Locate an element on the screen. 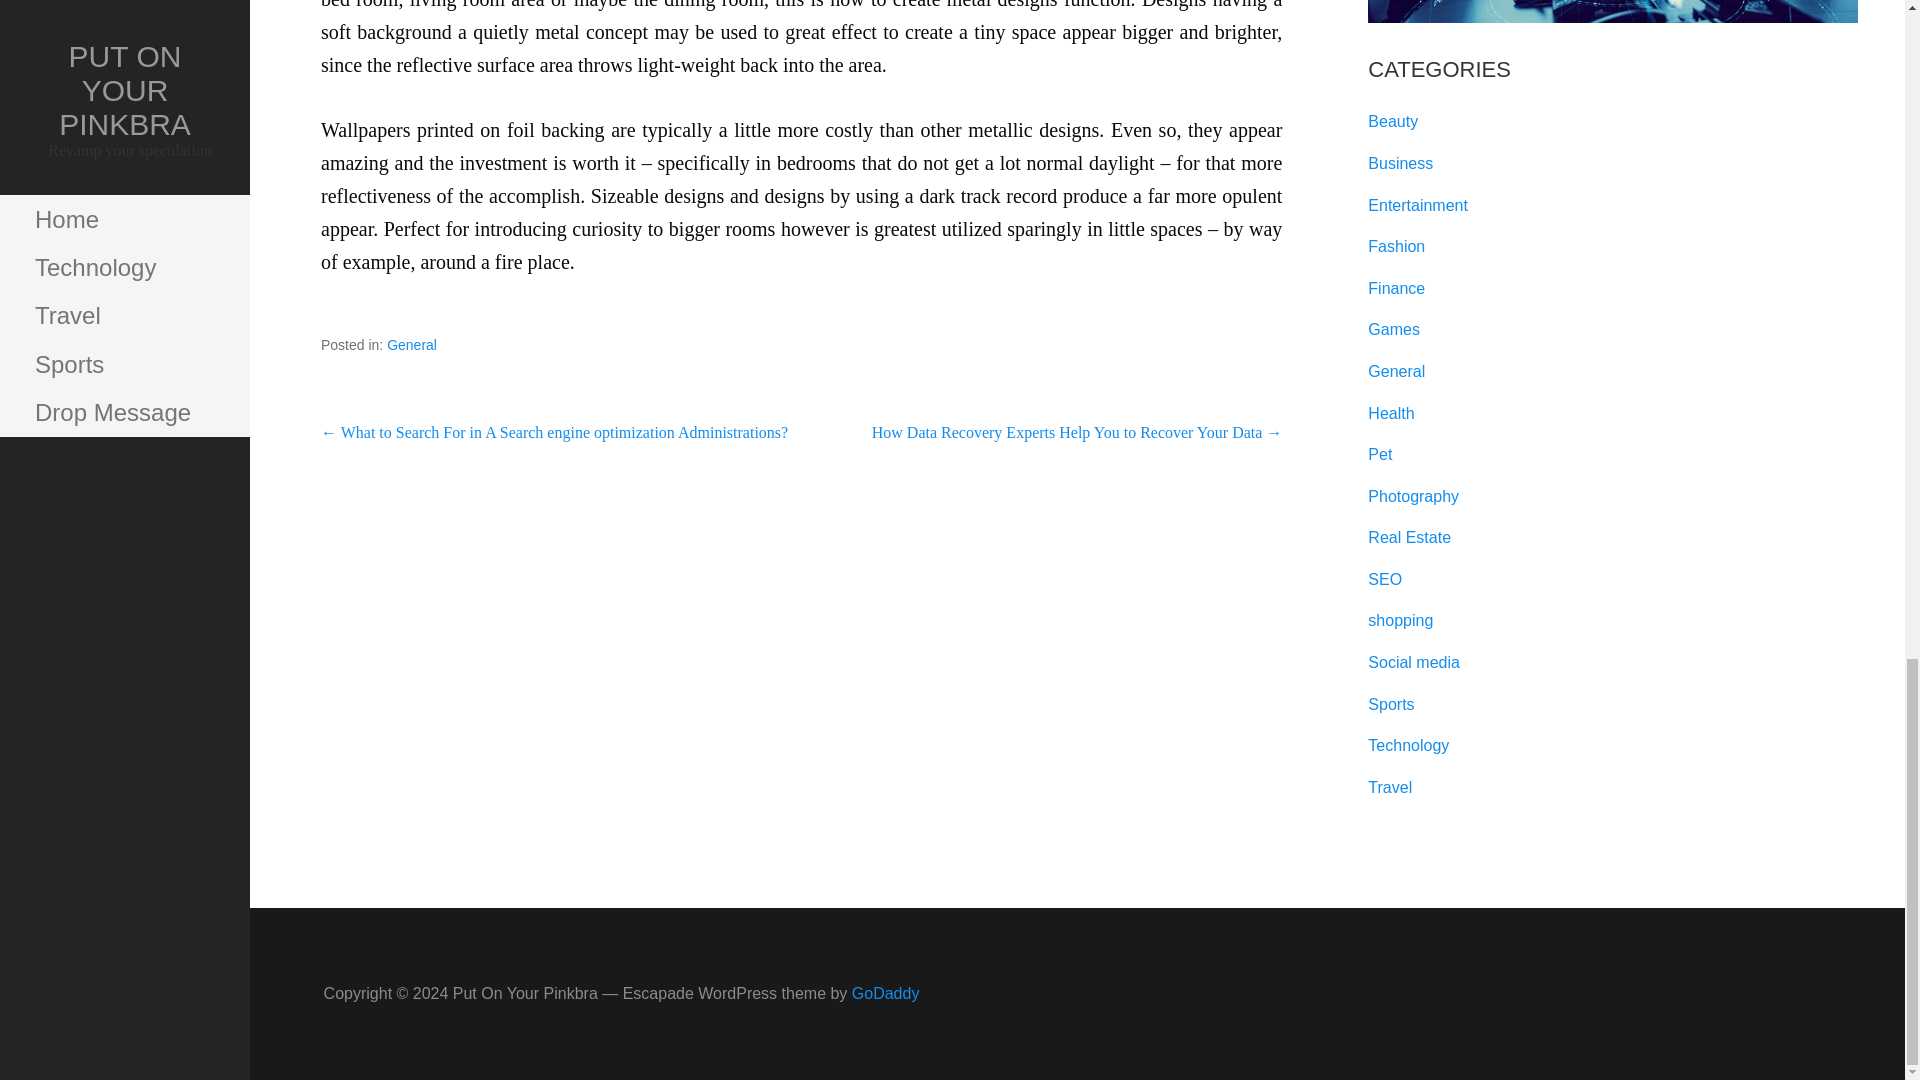 The height and width of the screenshot is (1080, 1920). Pet is located at coordinates (1380, 454).